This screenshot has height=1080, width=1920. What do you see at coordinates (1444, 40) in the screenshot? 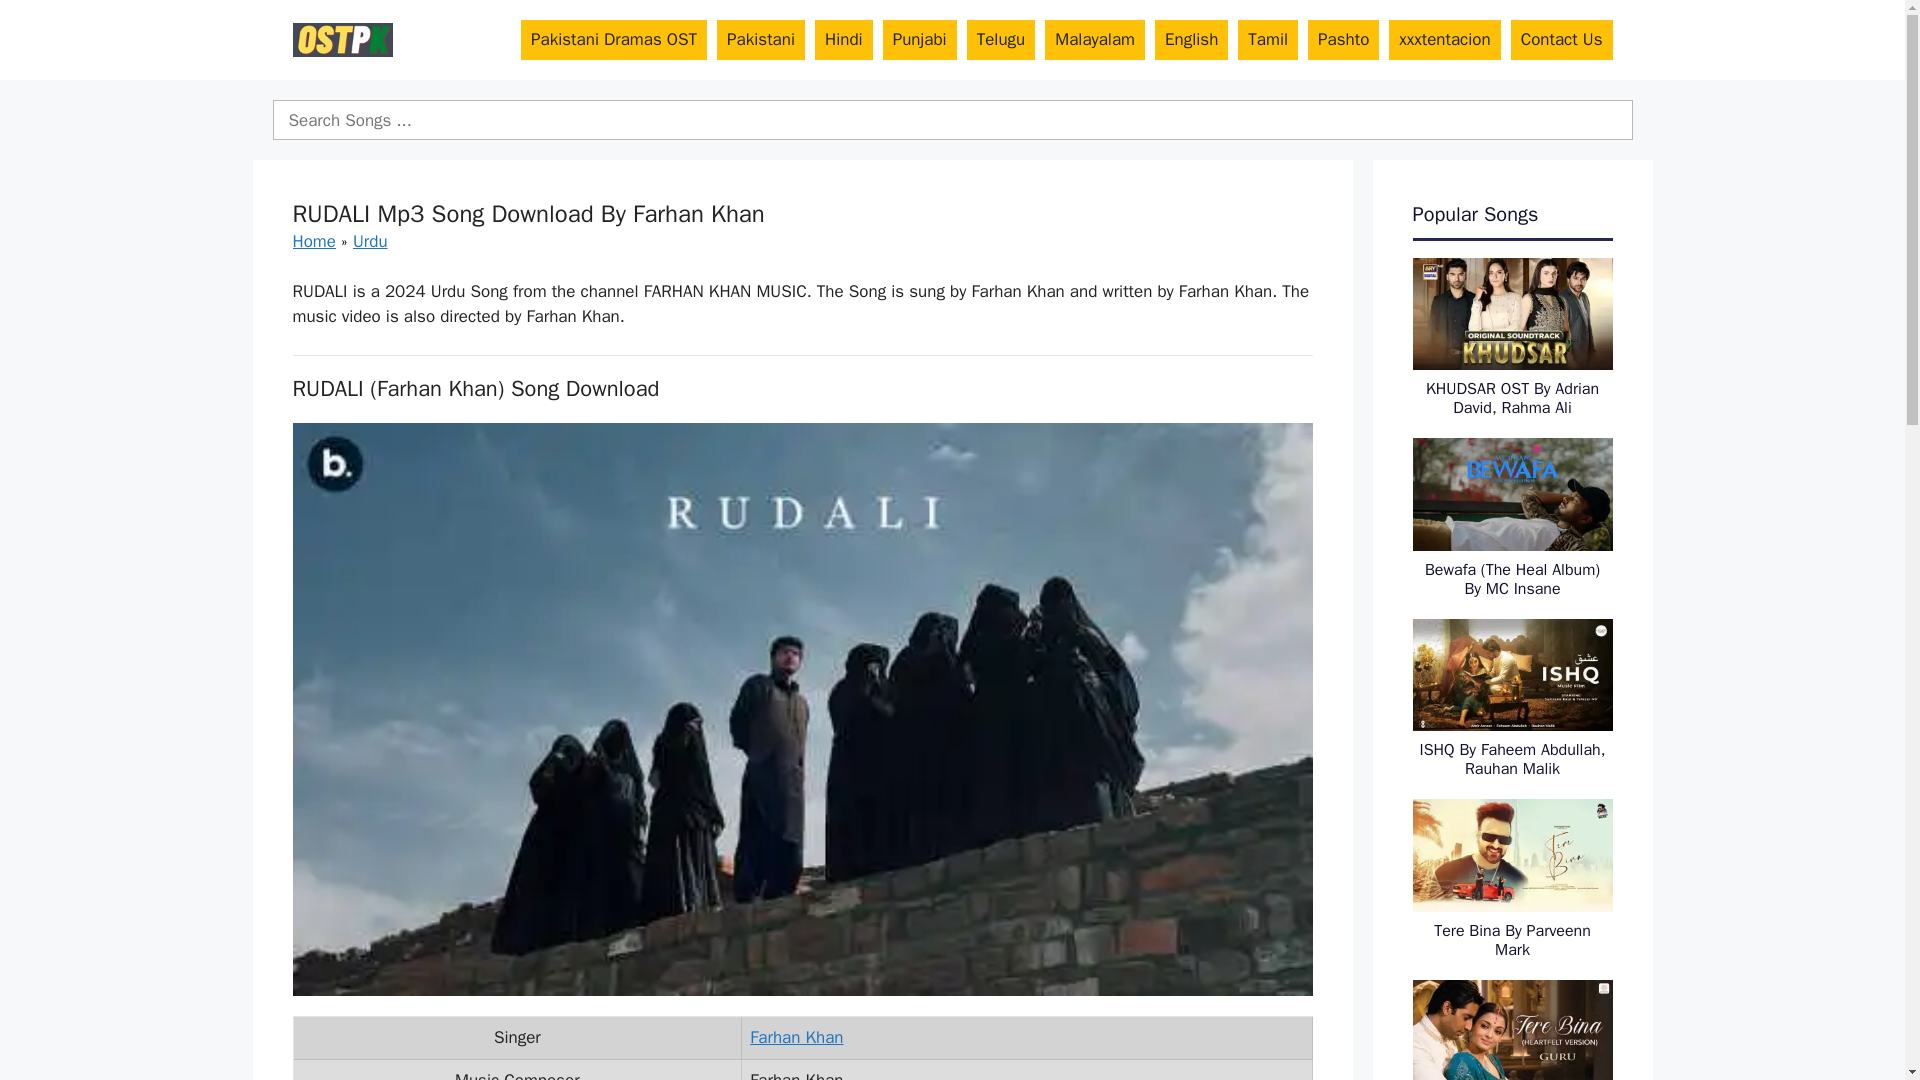
I see `xxxtentacion` at bounding box center [1444, 40].